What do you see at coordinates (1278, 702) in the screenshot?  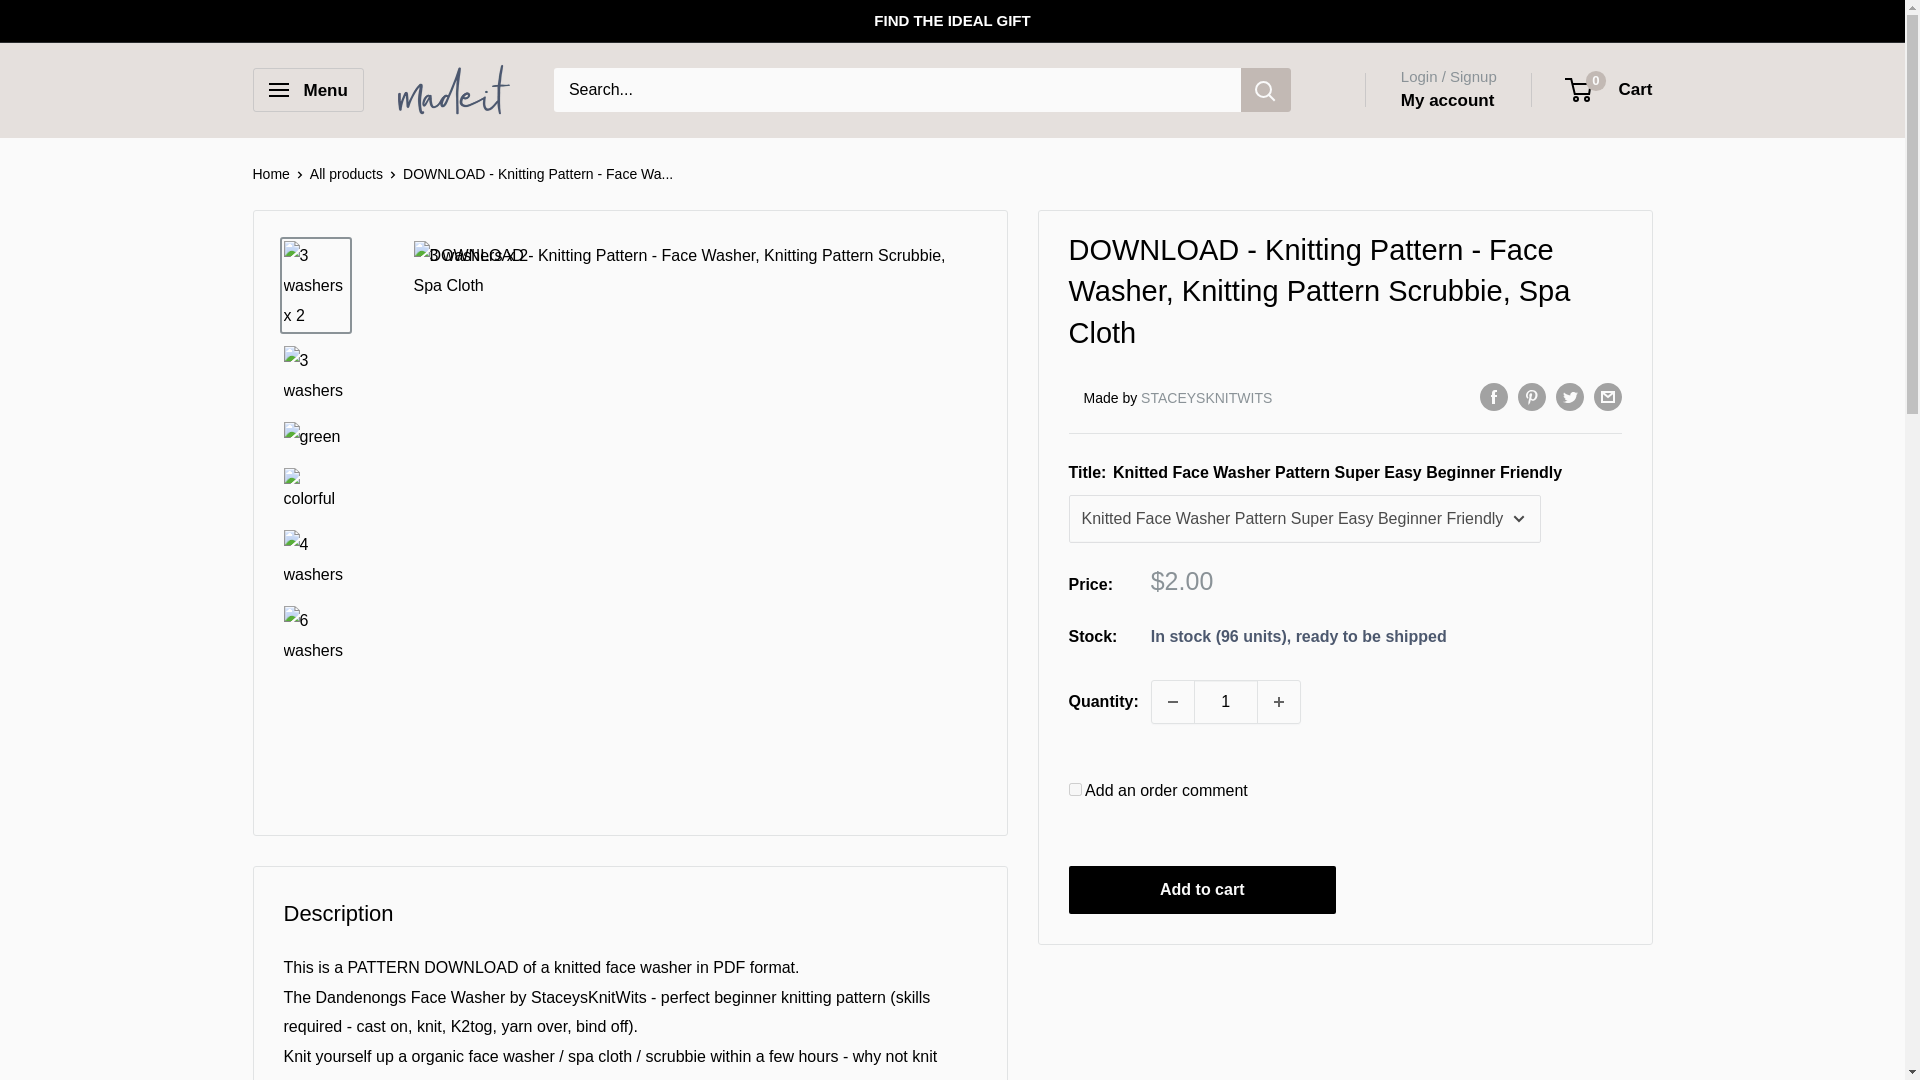 I see `Increase quantity by 1` at bounding box center [1278, 702].